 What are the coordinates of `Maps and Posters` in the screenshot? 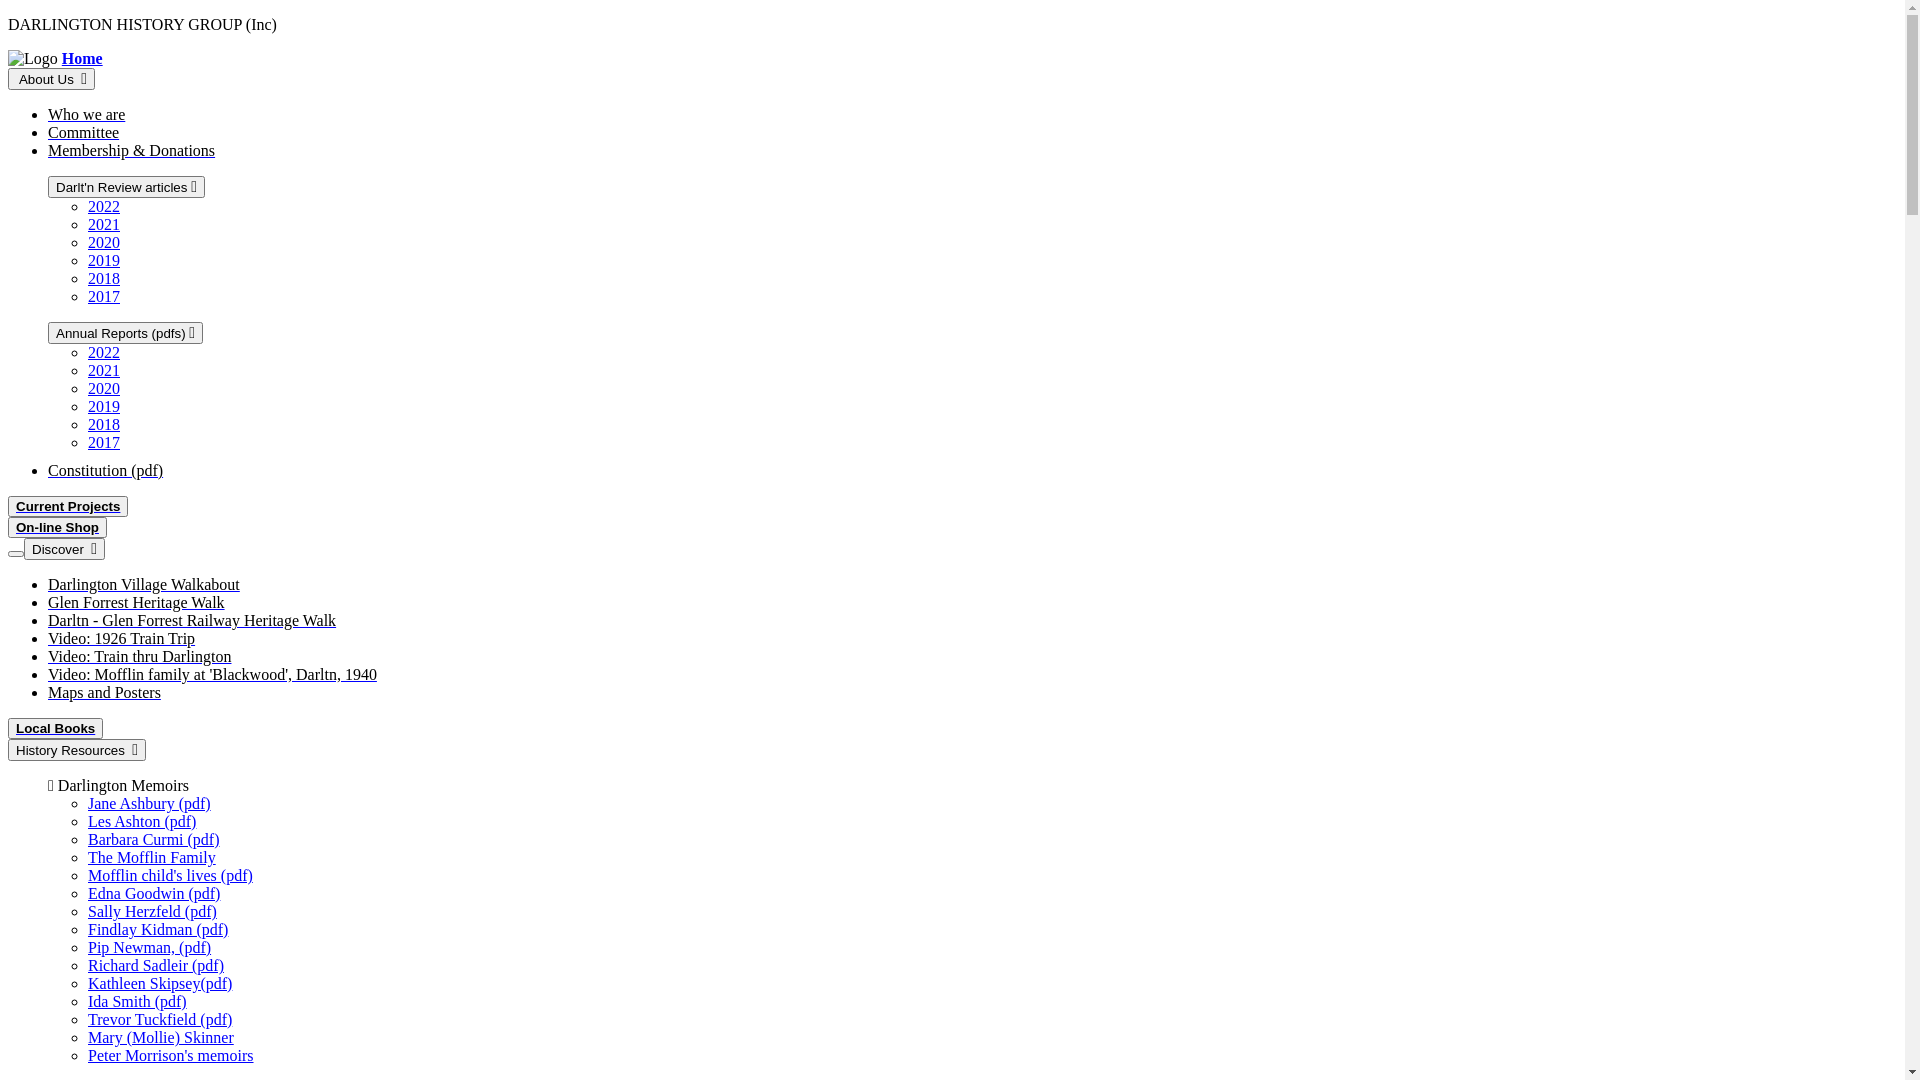 It's located at (104, 692).